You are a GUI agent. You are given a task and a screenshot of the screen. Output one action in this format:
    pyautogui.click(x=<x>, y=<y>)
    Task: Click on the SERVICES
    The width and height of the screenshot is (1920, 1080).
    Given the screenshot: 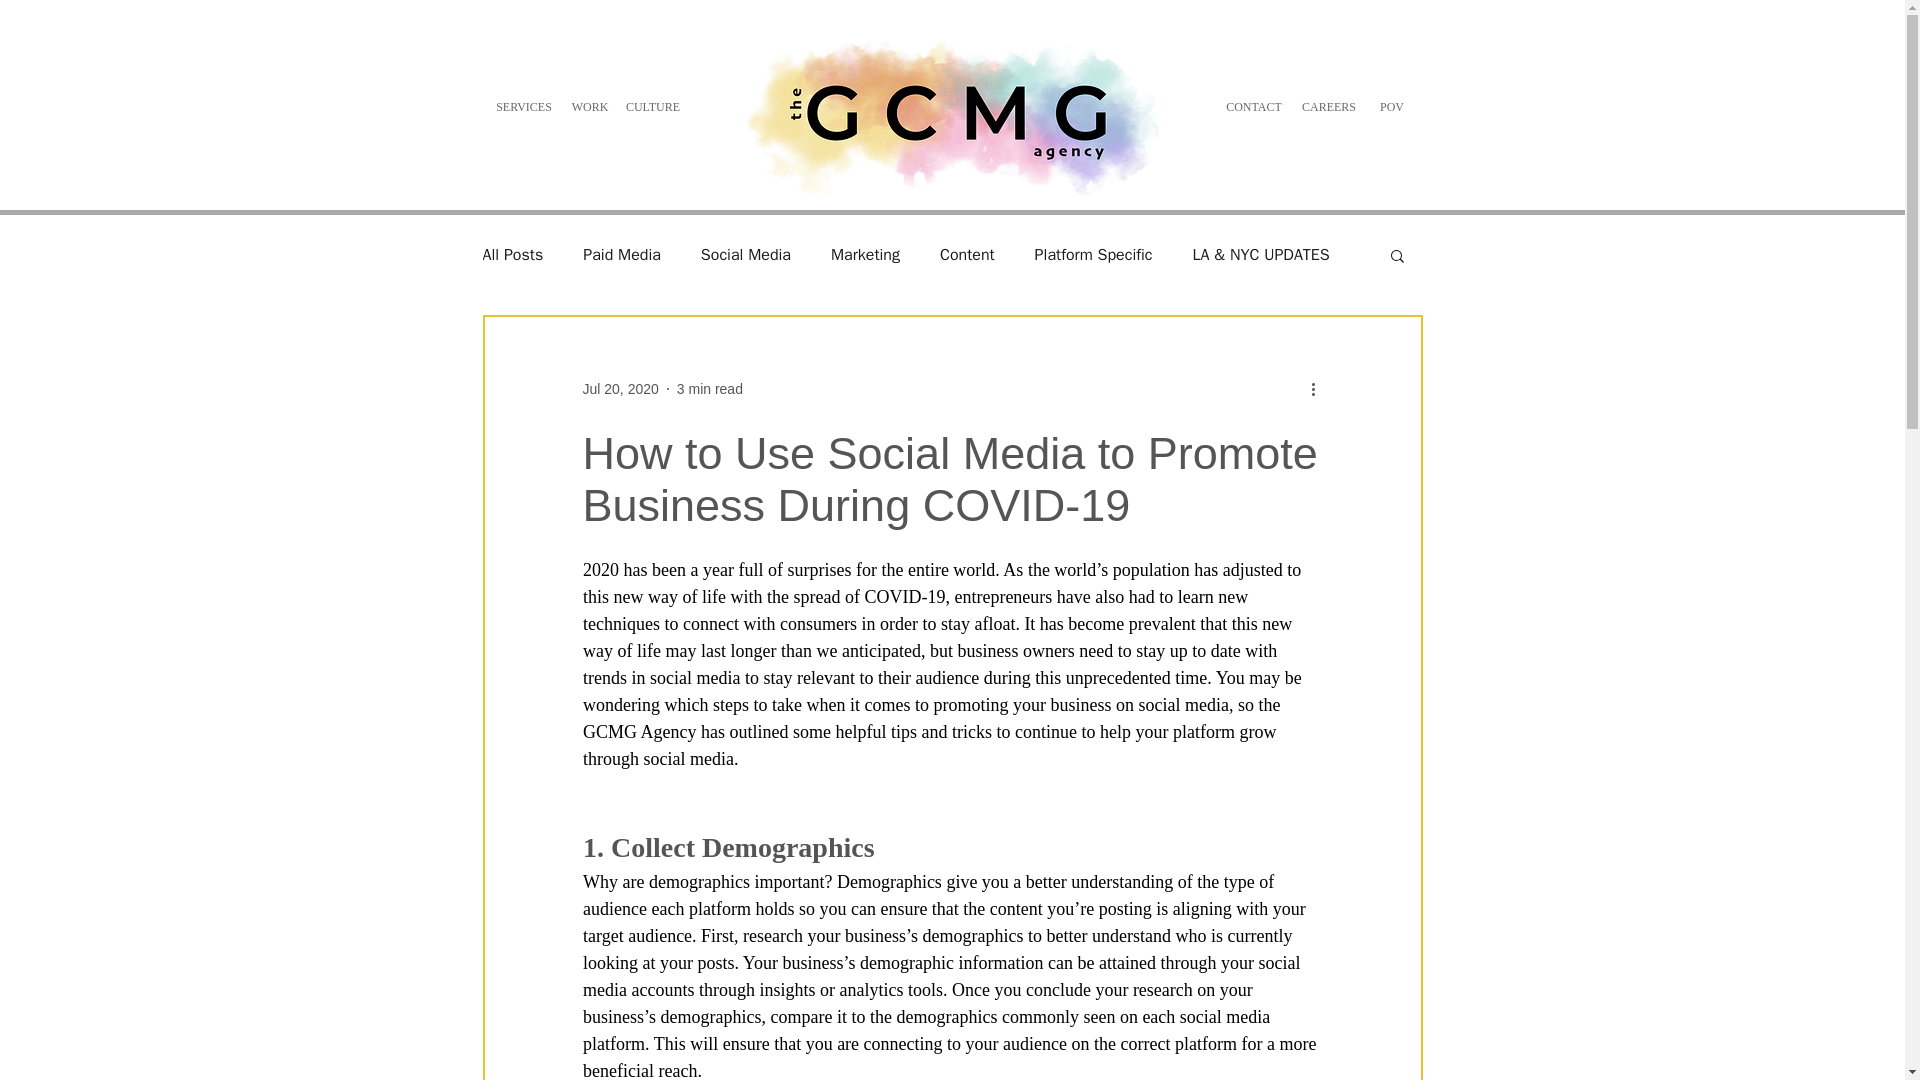 What is the action you would take?
    pyautogui.click(x=522, y=107)
    